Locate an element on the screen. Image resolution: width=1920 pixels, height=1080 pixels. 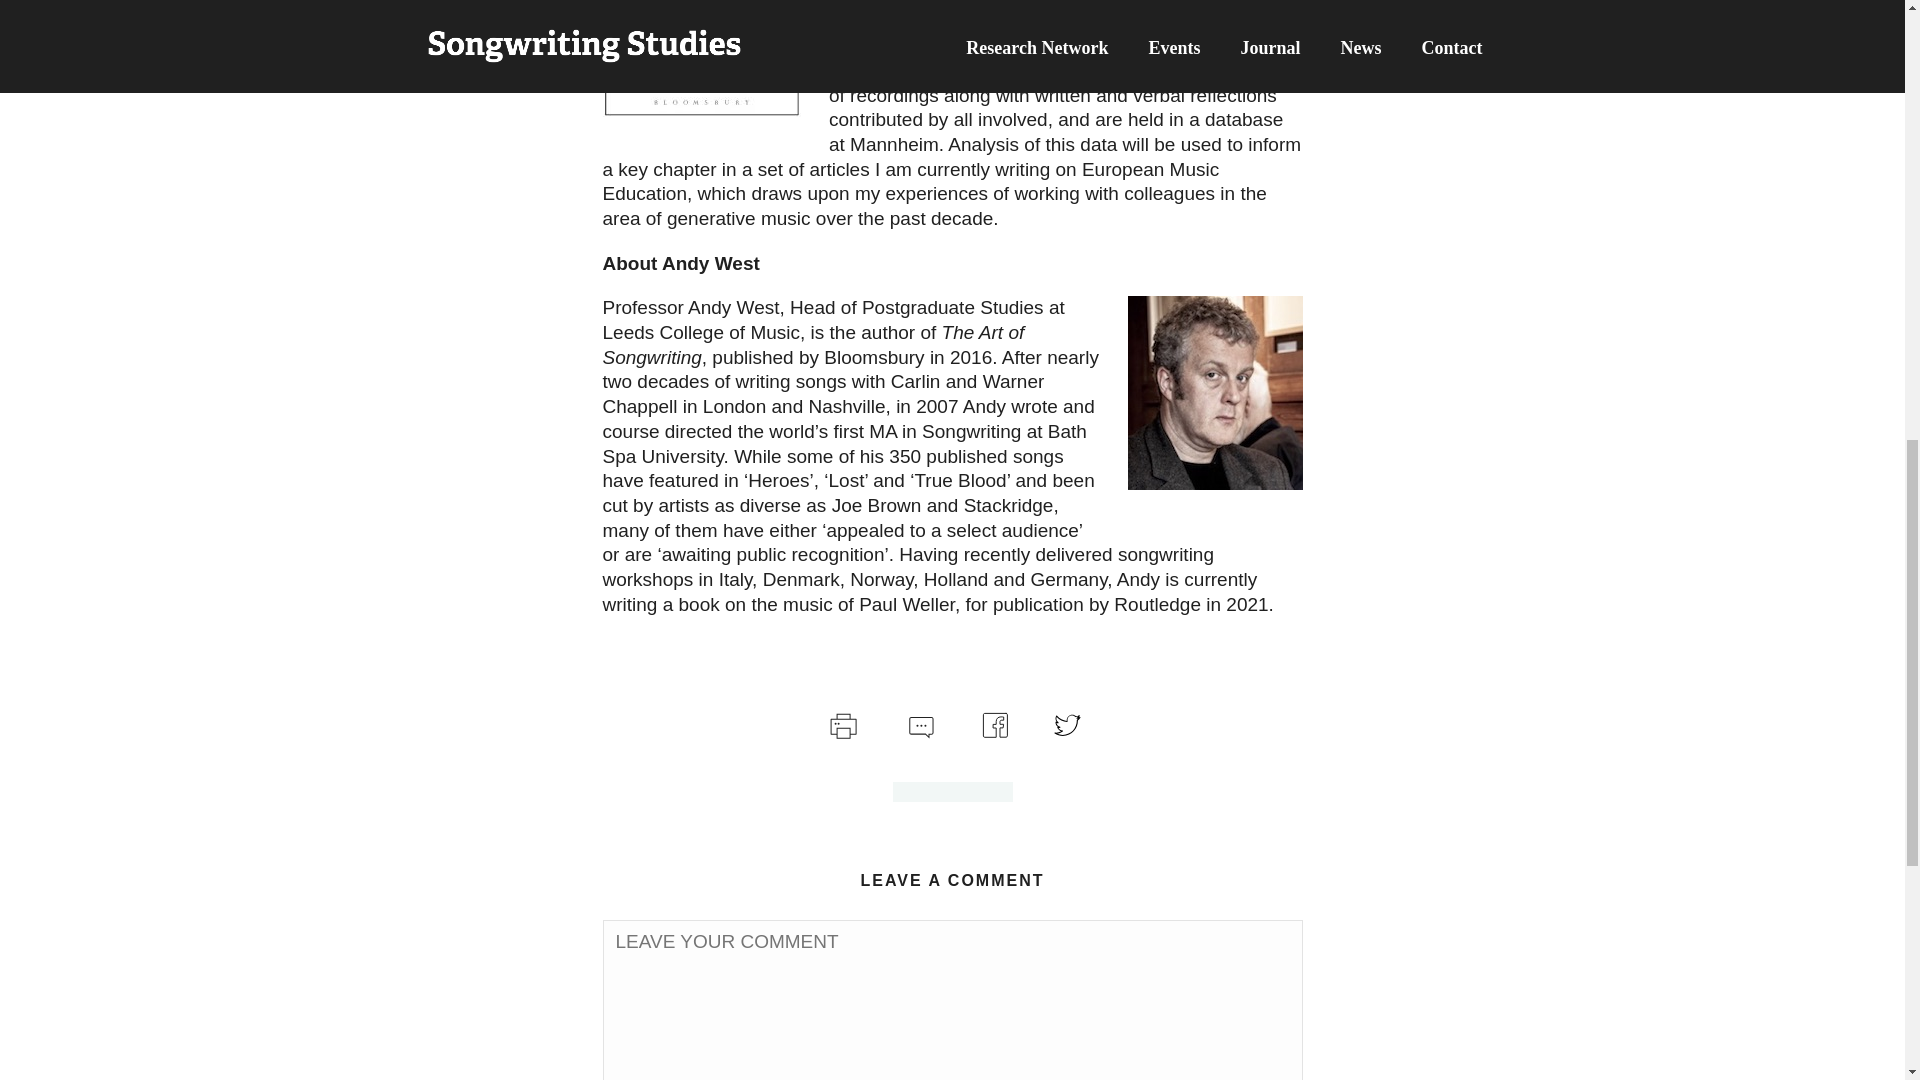
Print is located at coordinates (842, 723).